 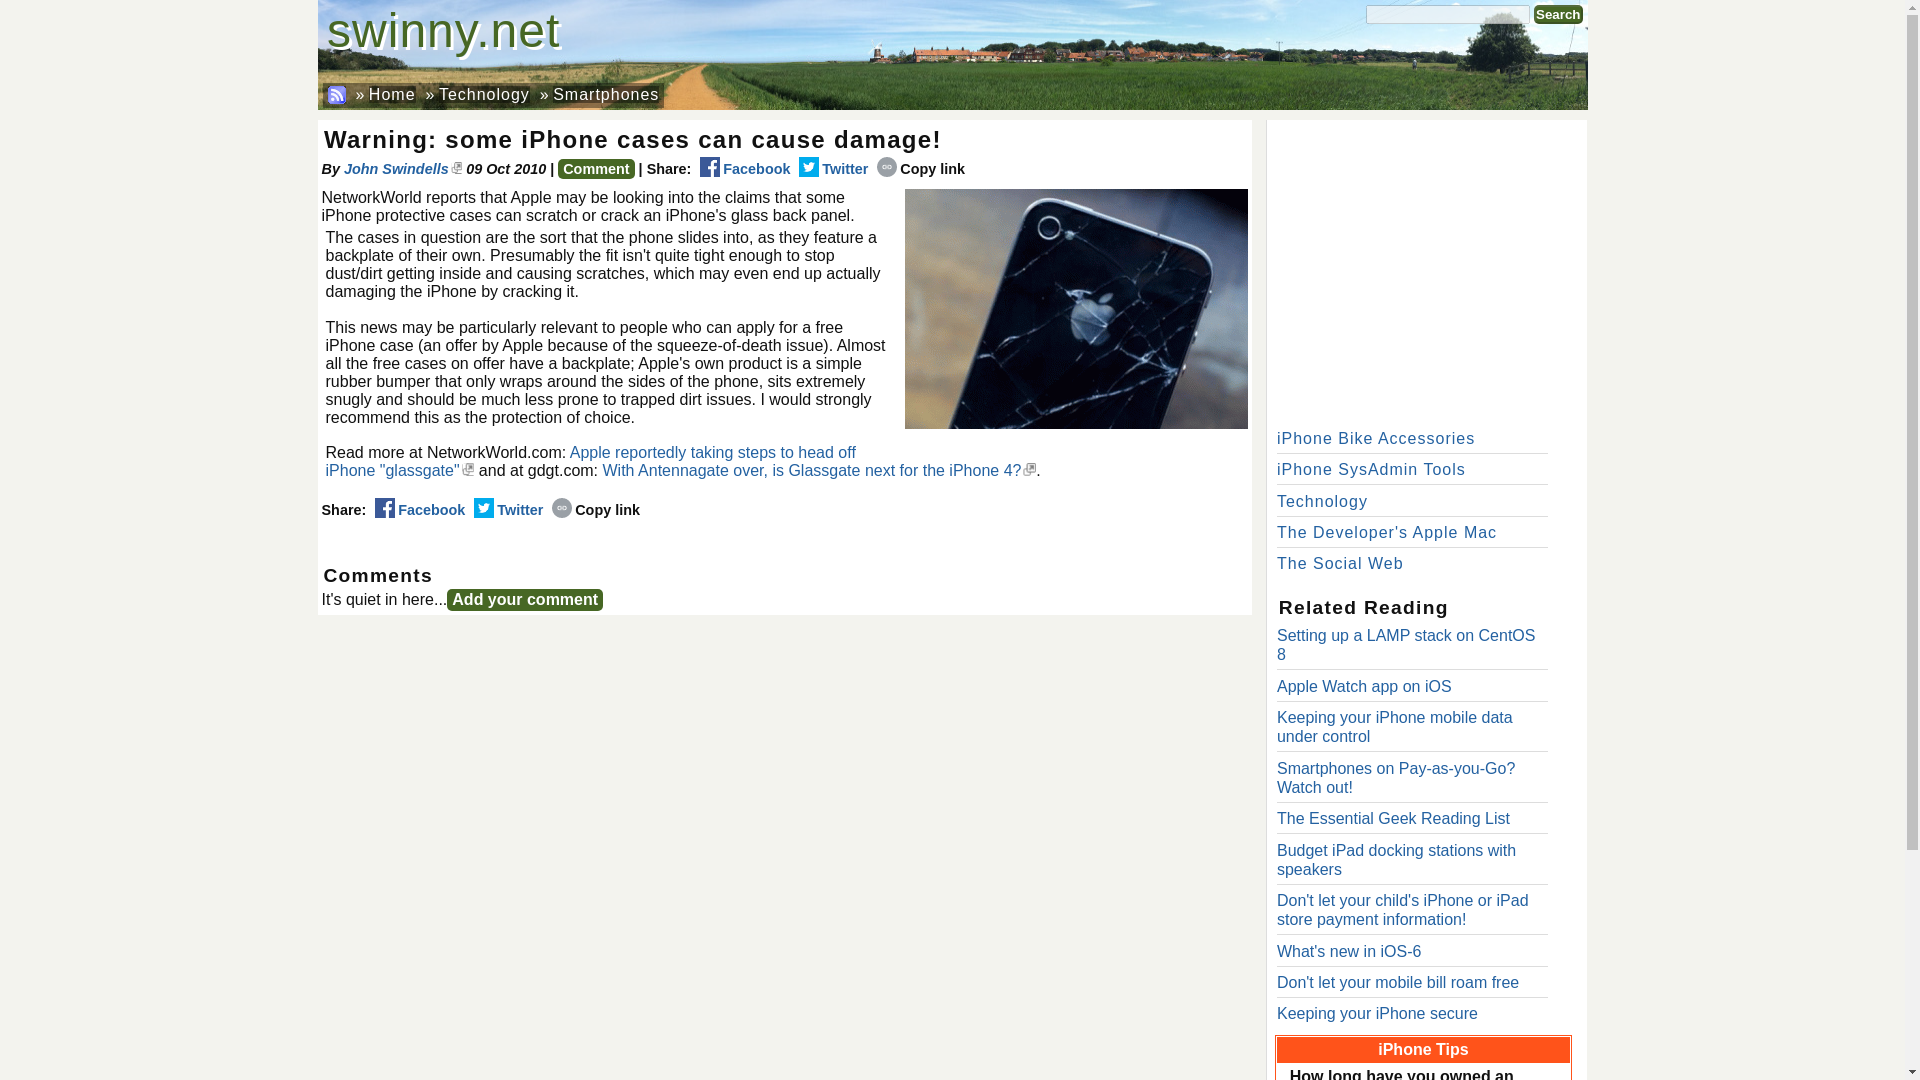 What do you see at coordinates (1348, 951) in the screenshot?
I see `What's new in iOS-6` at bounding box center [1348, 951].